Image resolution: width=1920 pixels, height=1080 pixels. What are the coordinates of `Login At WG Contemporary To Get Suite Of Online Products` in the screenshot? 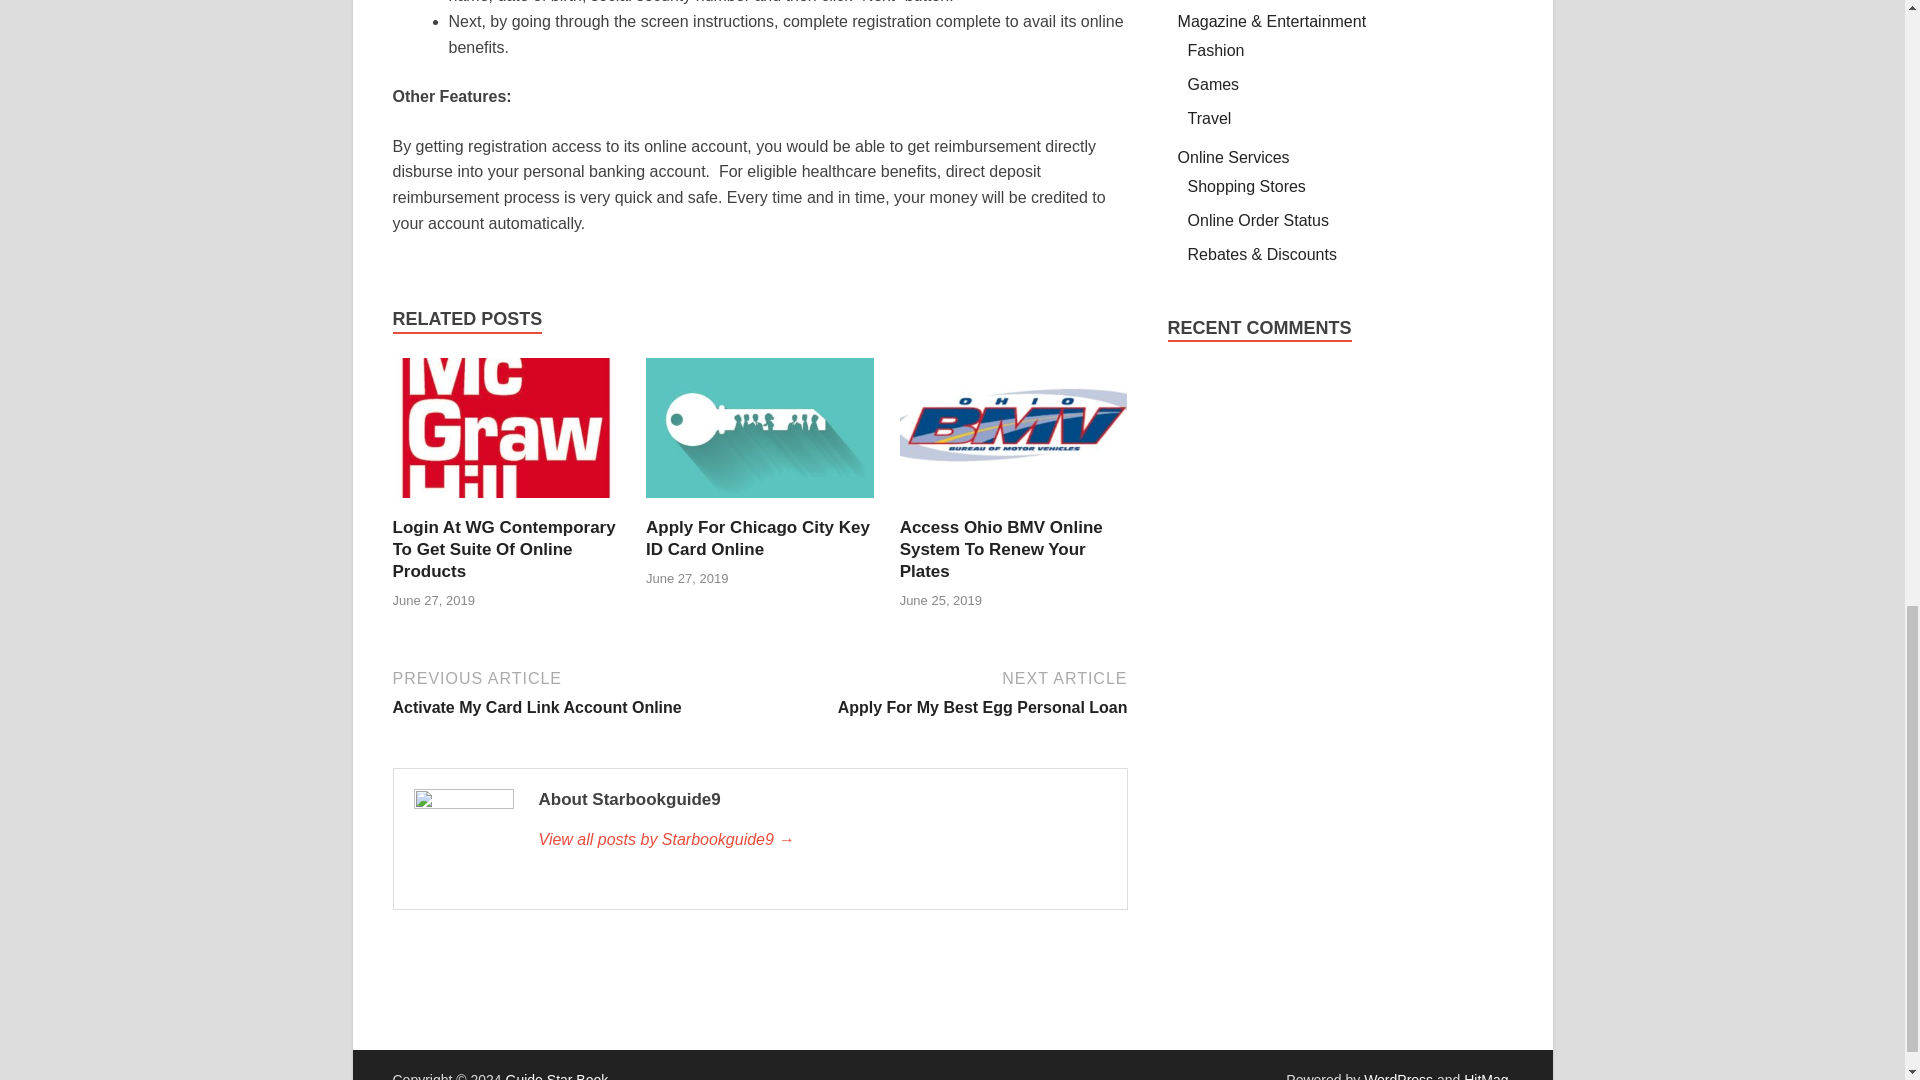 It's located at (821, 840).